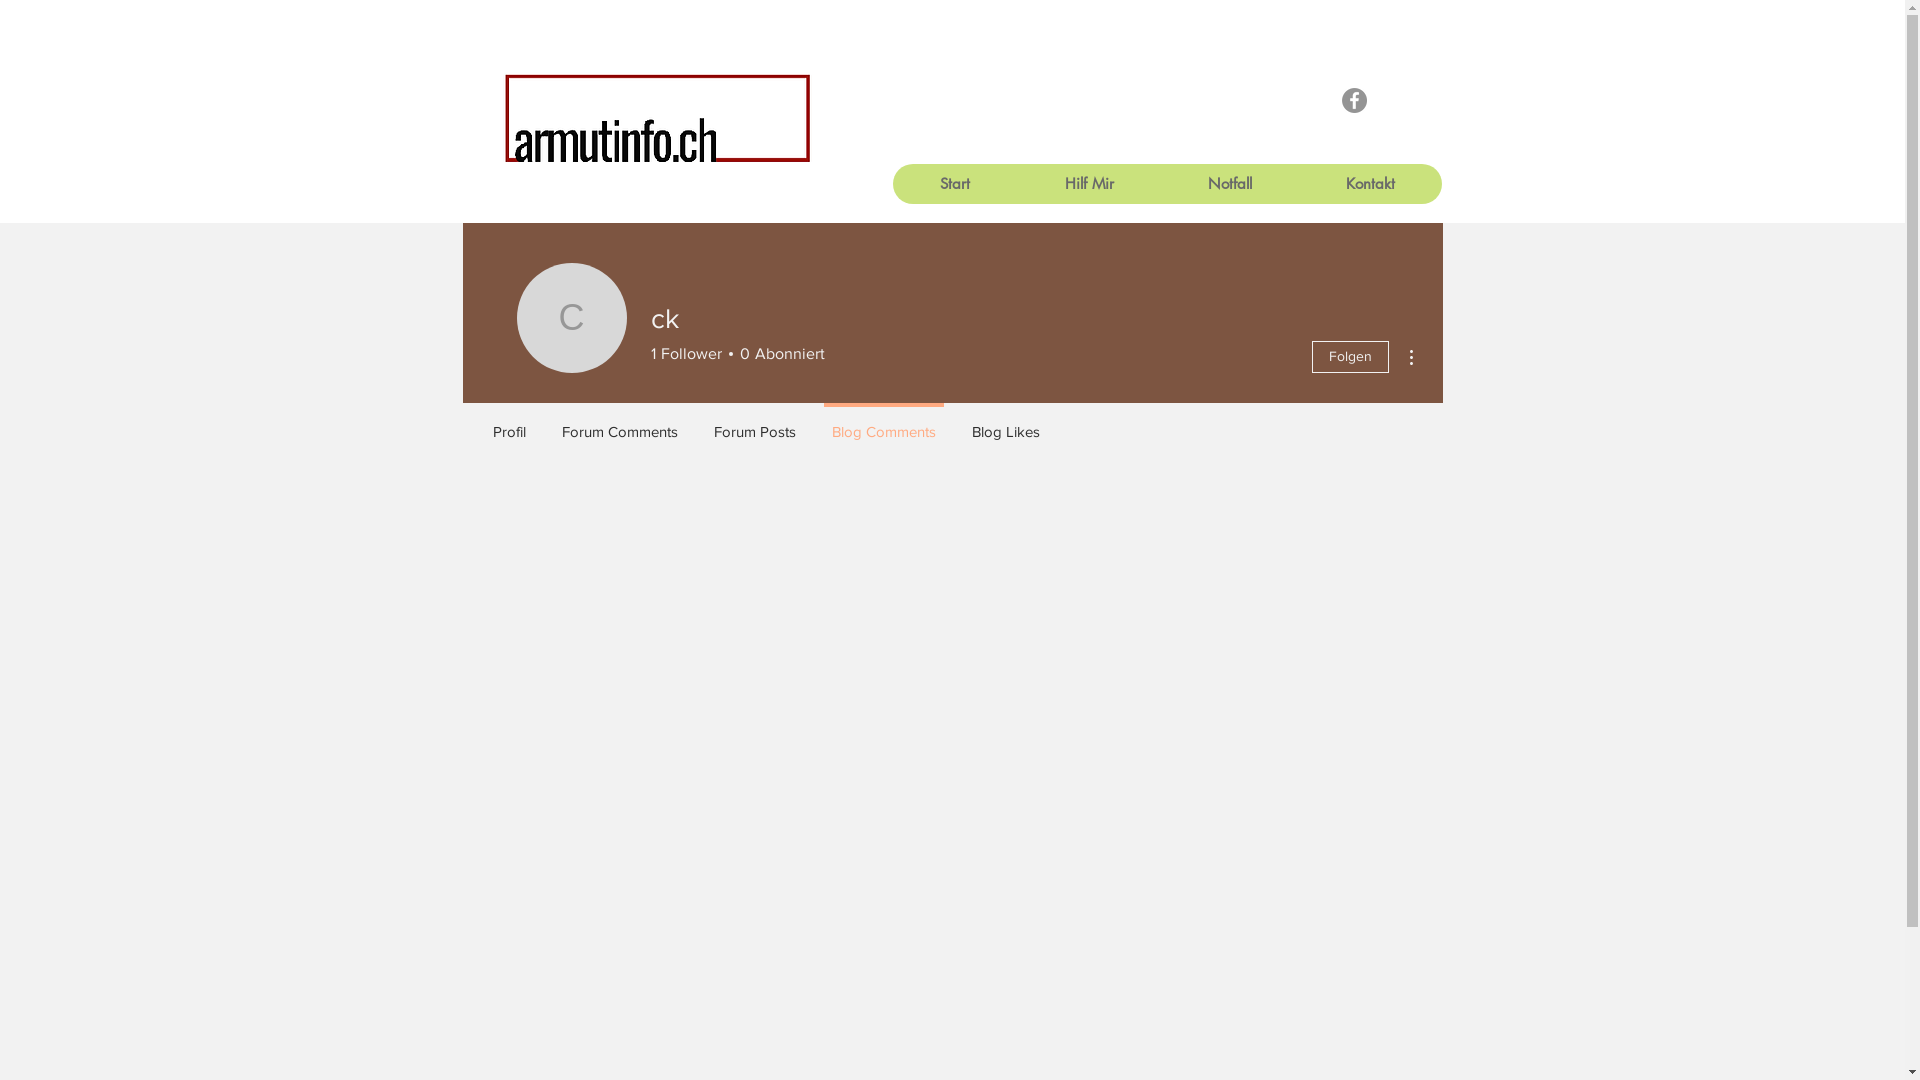 The width and height of the screenshot is (1920, 1080). What do you see at coordinates (686, 354) in the screenshot?
I see `1
Follower` at bounding box center [686, 354].